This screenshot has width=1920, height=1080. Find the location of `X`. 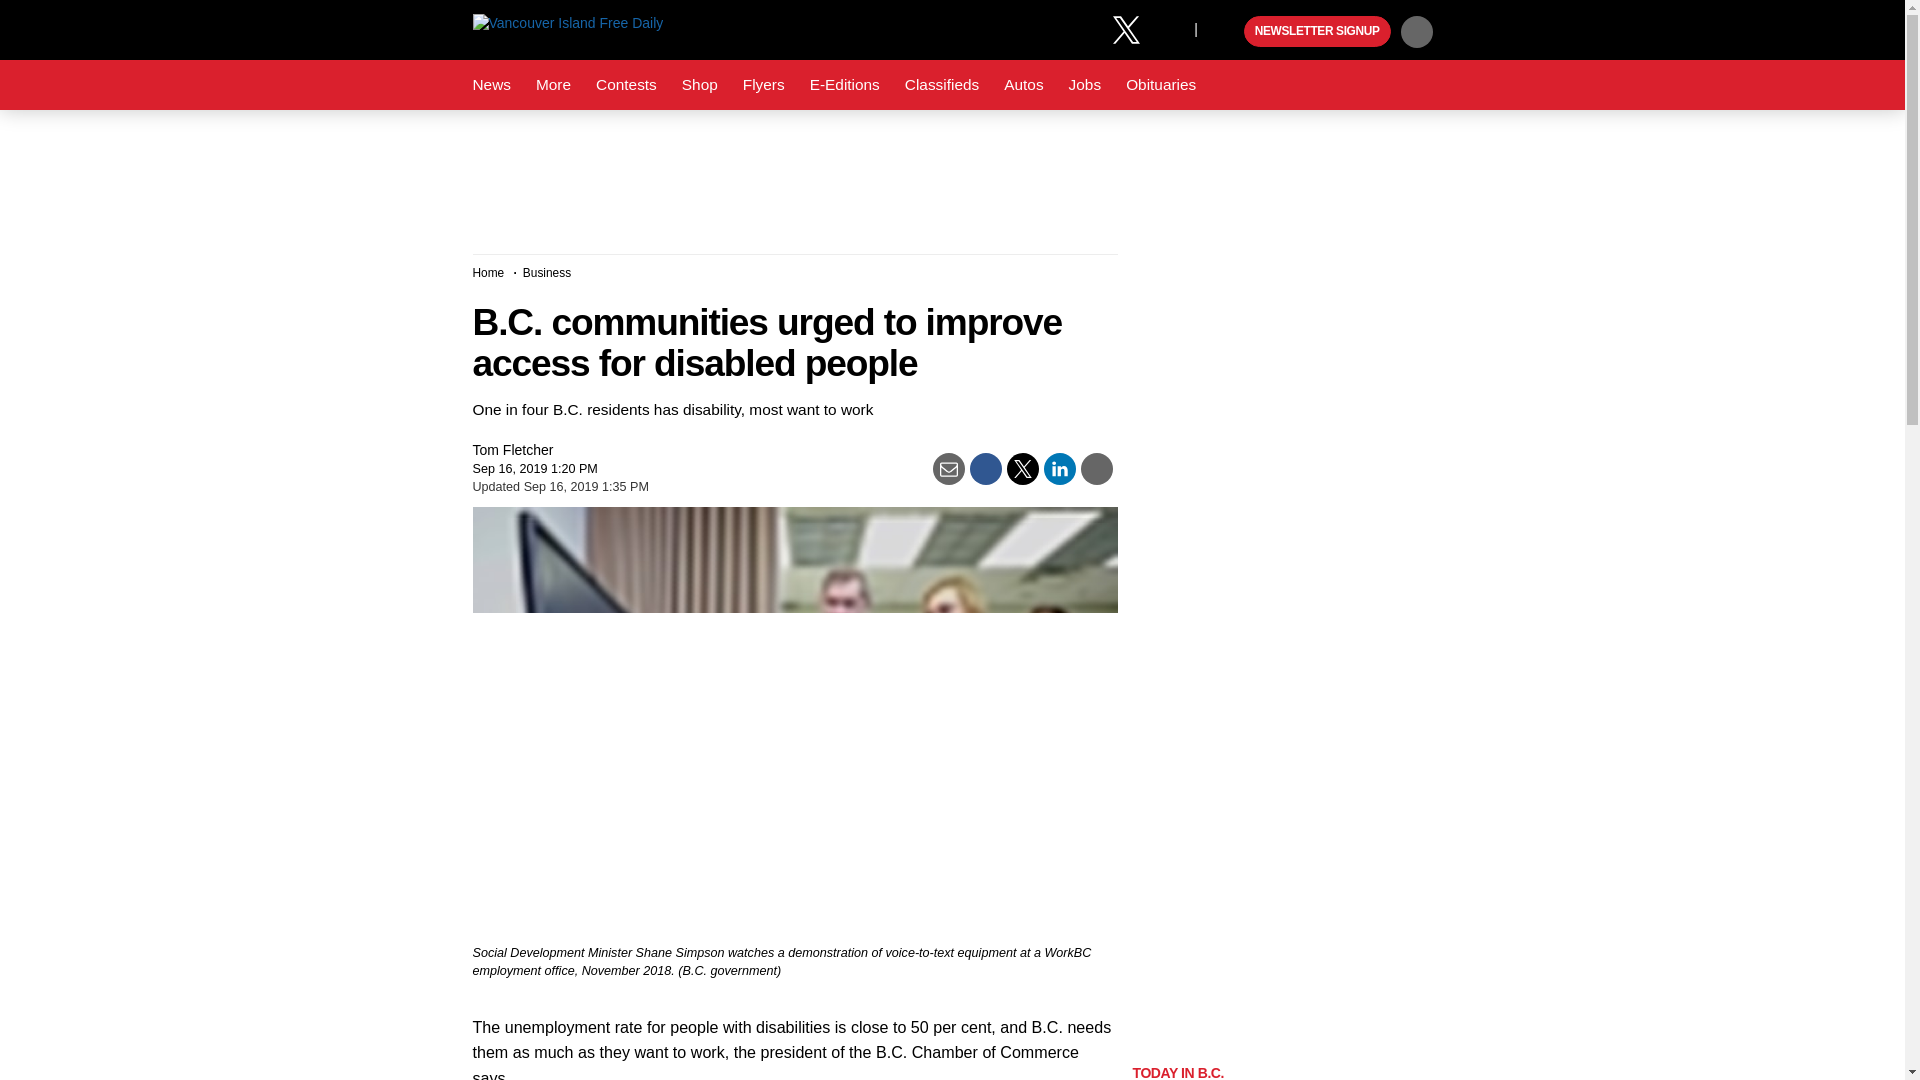

X is located at coordinates (1126, 28).